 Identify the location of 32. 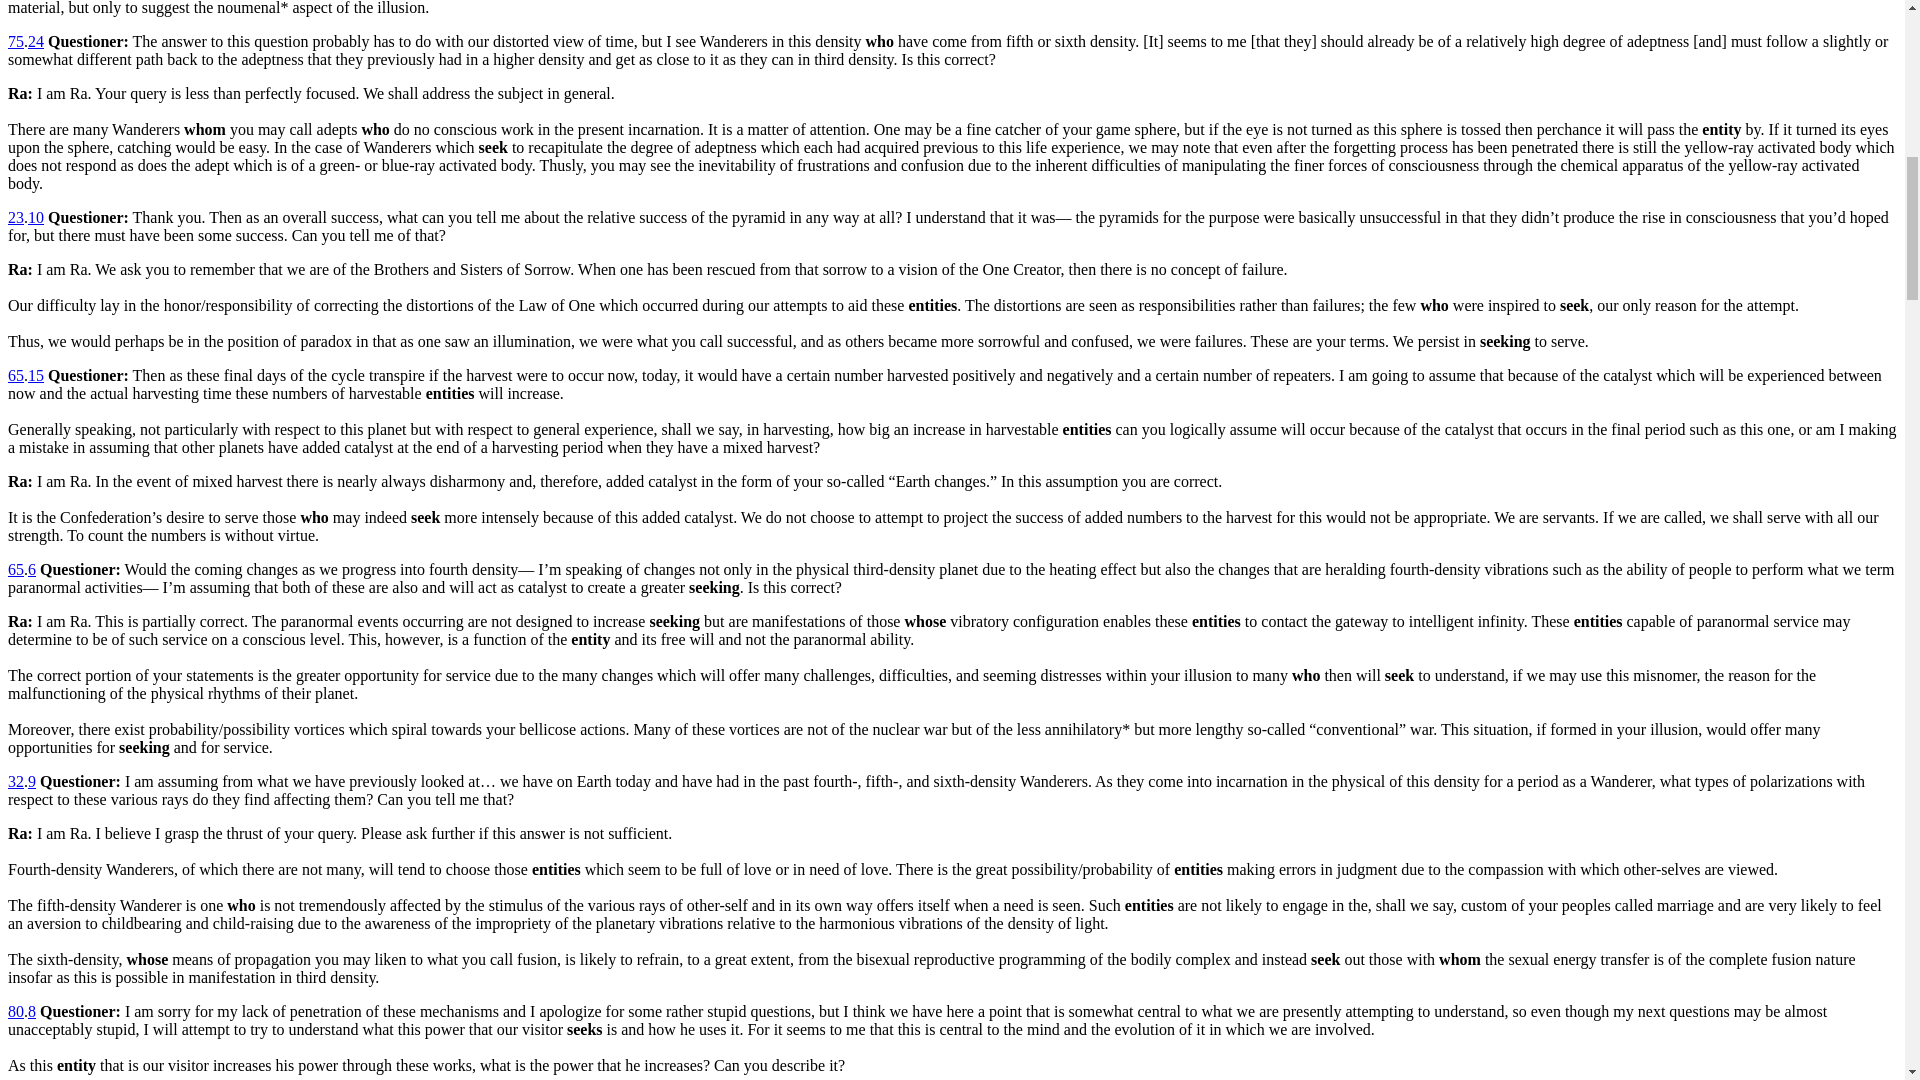
(15, 781).